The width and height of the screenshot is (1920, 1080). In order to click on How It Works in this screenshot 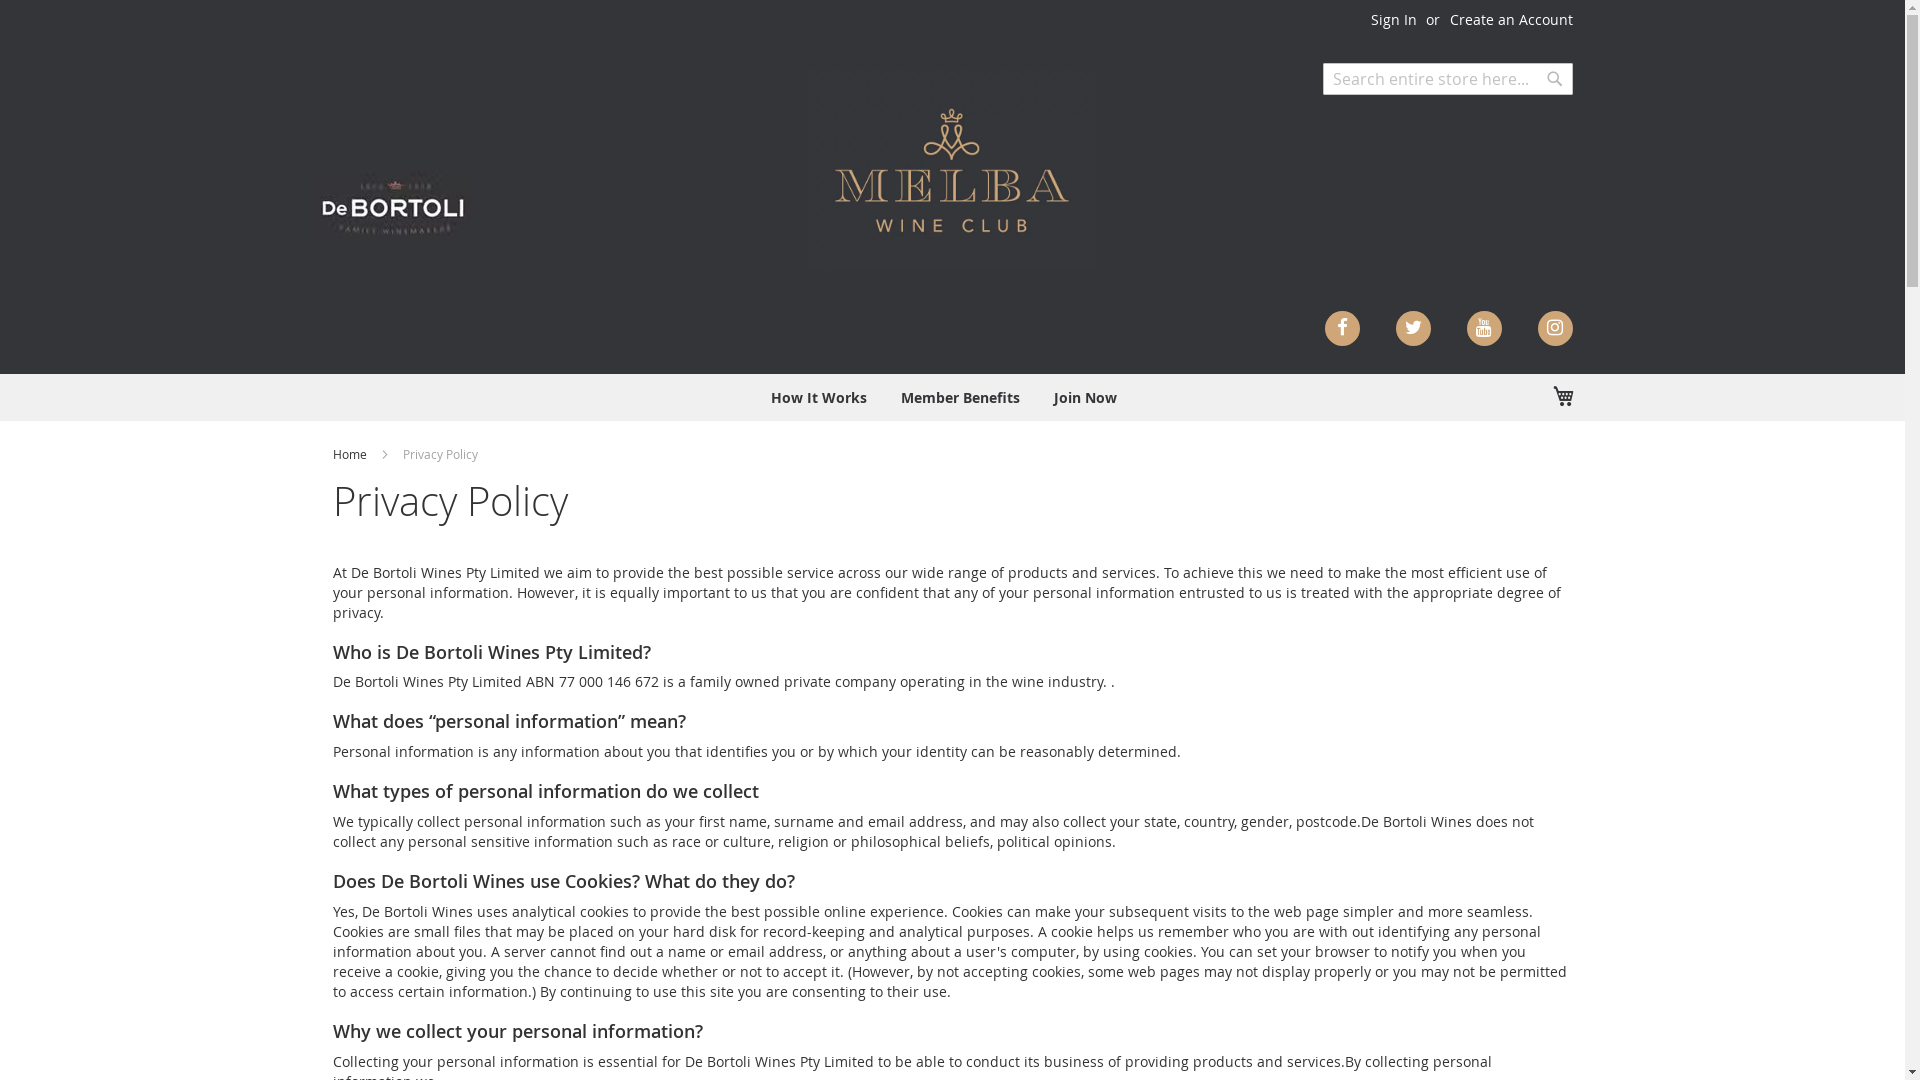, I will do `click(819, 397)`.